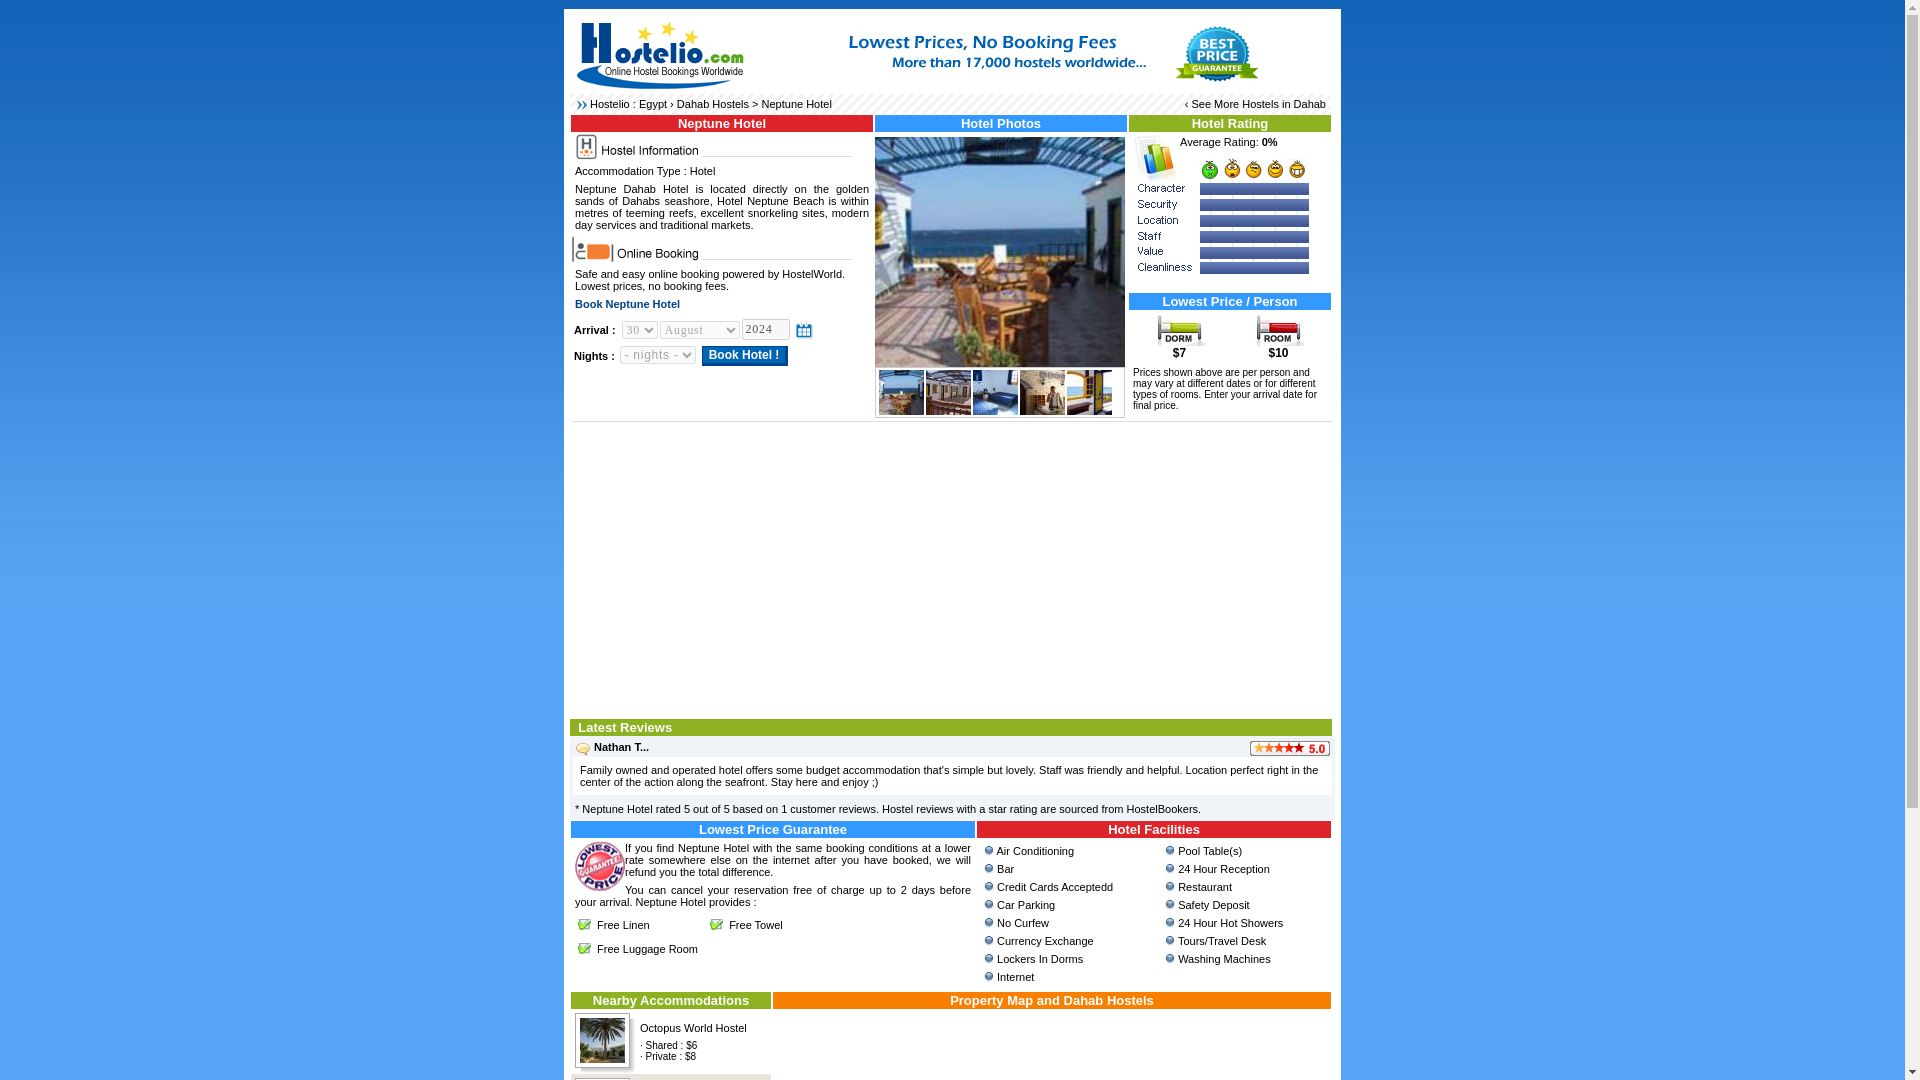  What do you see at coordinates (652, 104) in the screenshot?
I see `Egypt` at bounding box center [652, 104].